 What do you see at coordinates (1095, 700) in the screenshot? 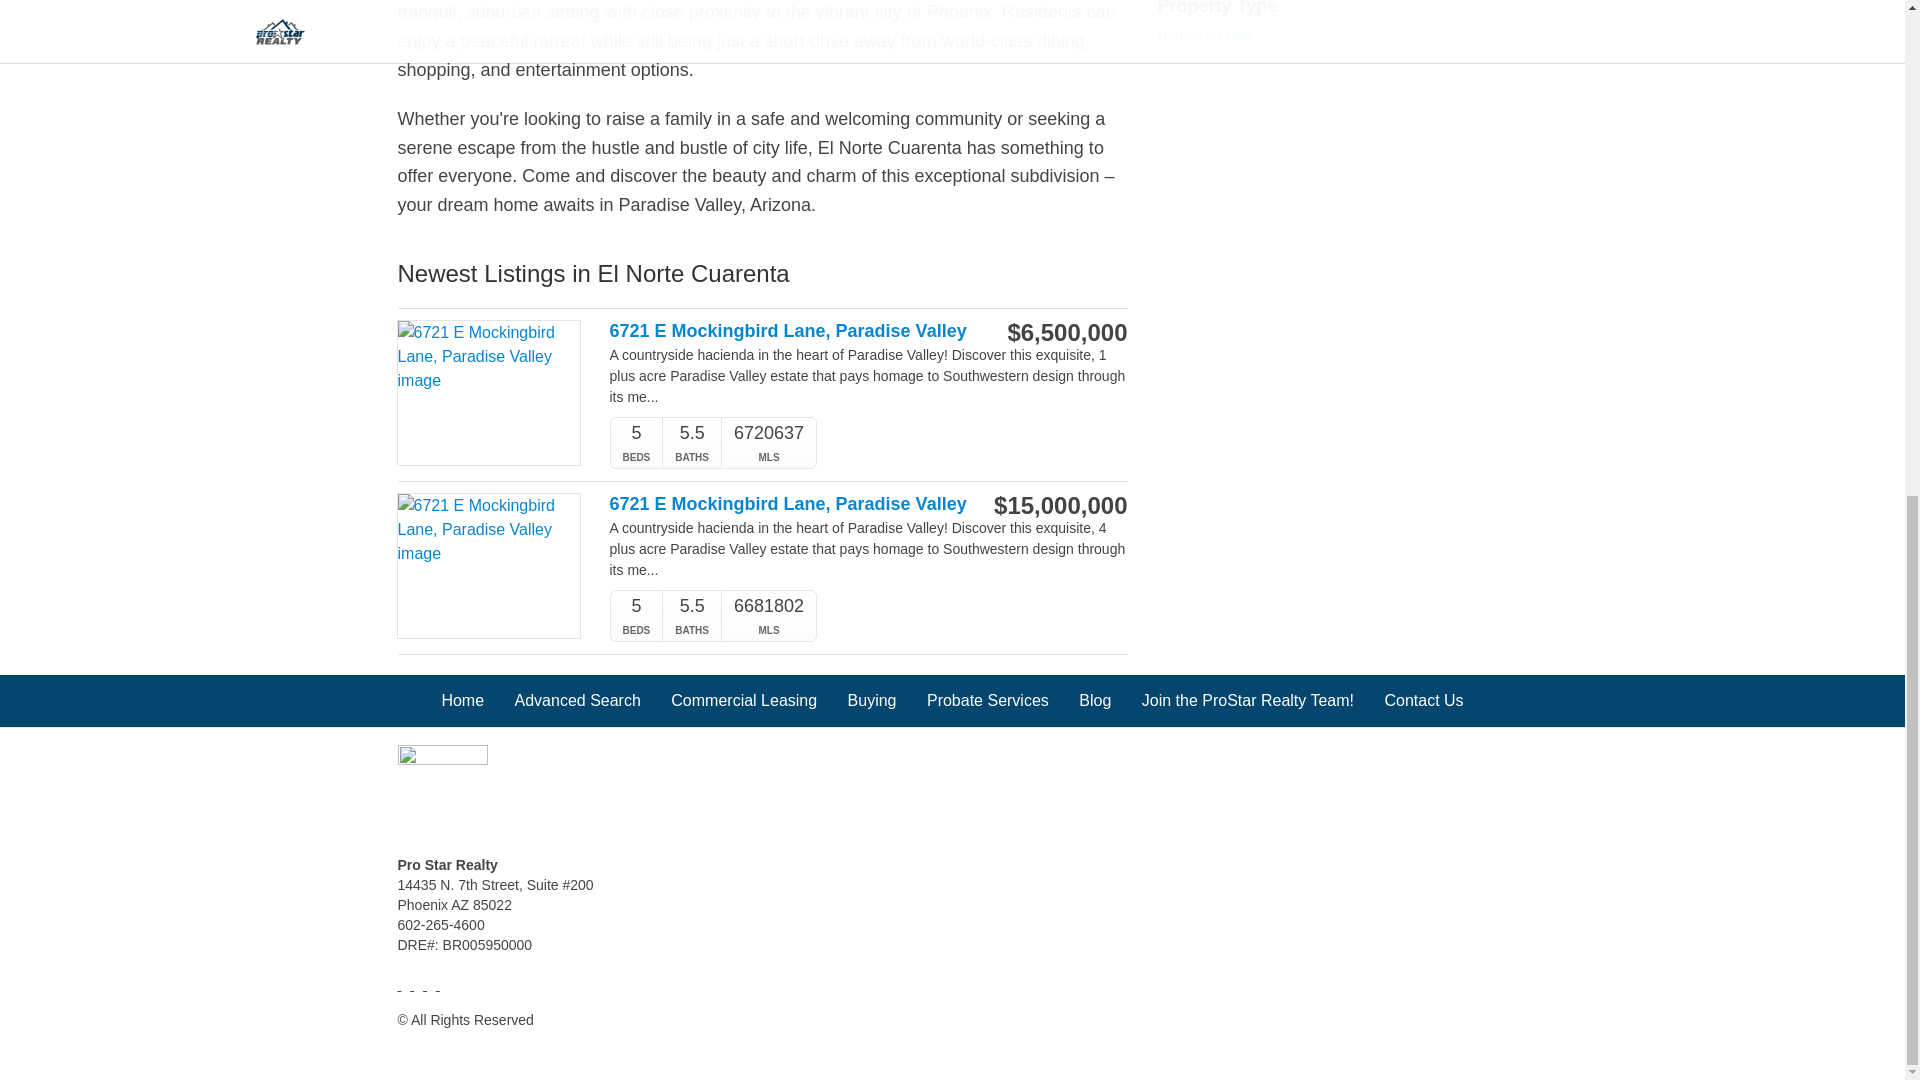
I see `Blog` at bounding box center [1095, 700].